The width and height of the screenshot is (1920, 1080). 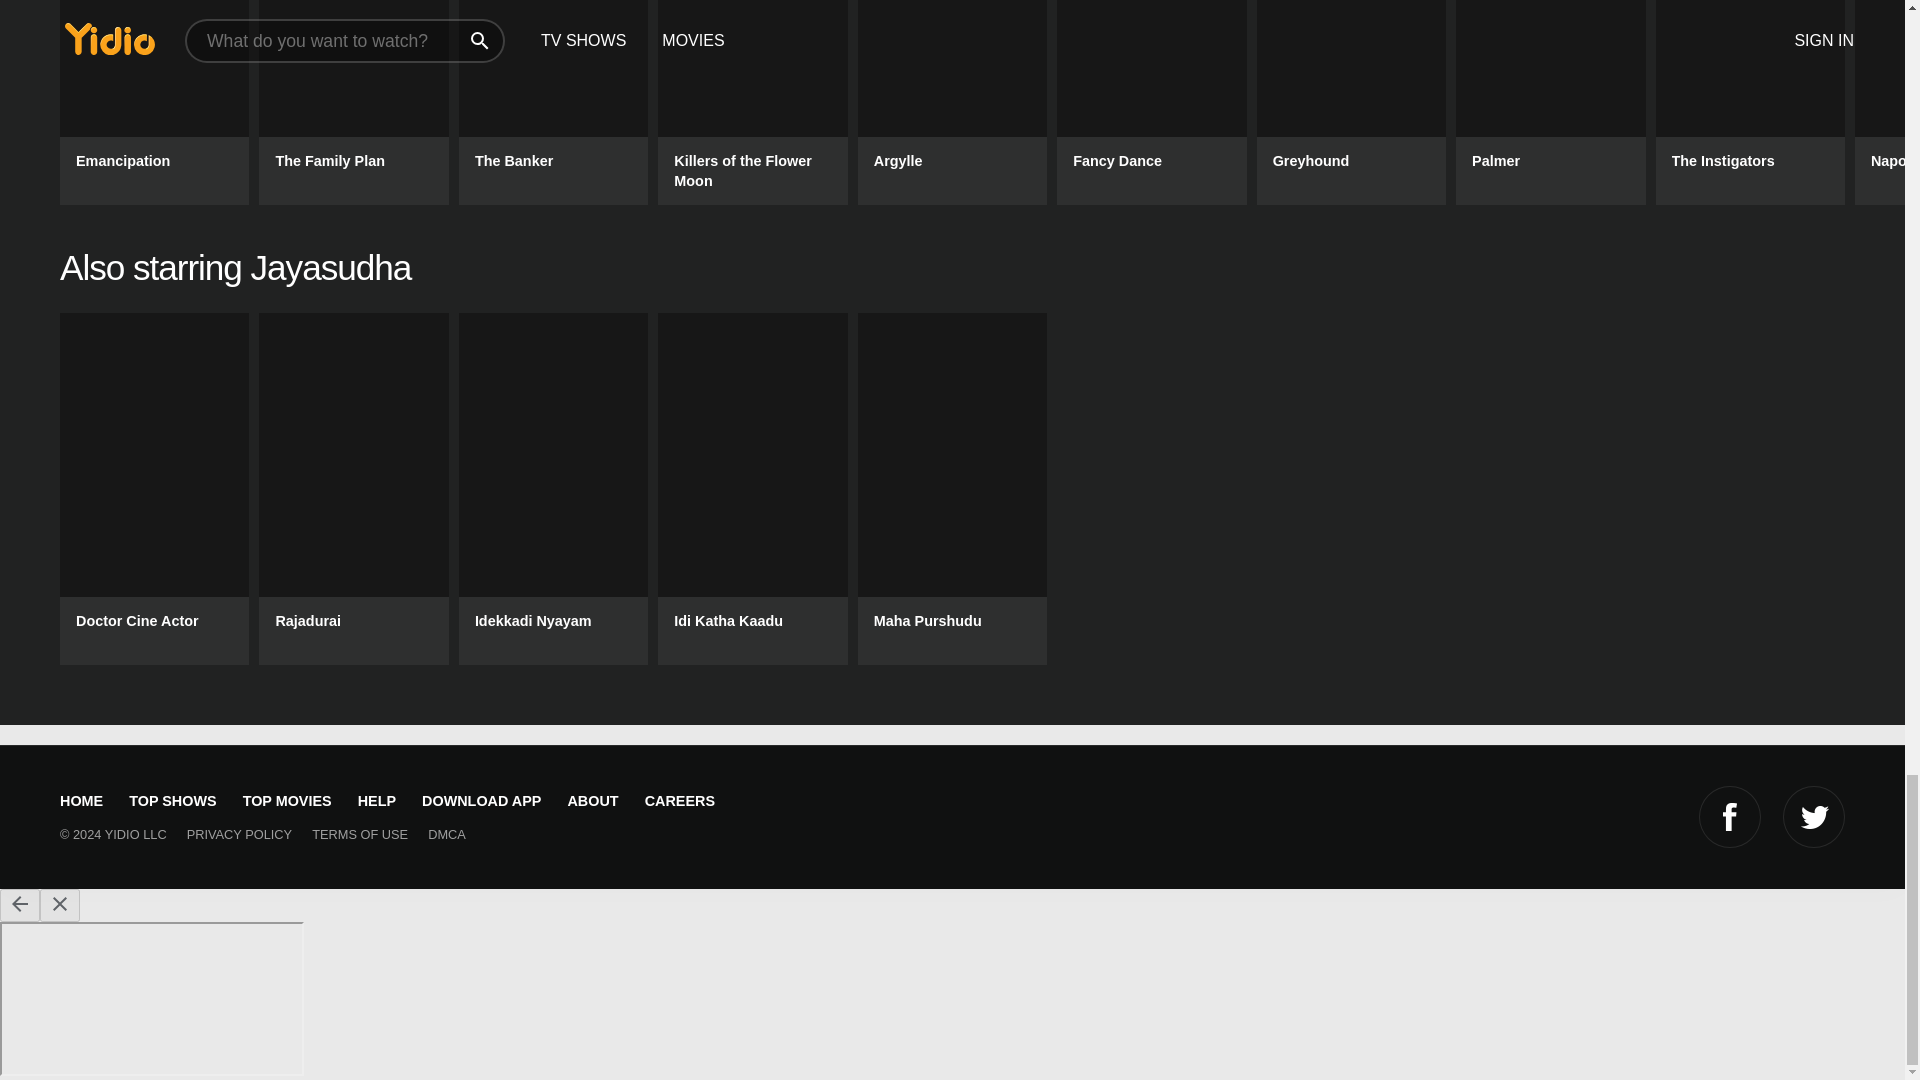 I want to click on Argylle, so click(x=952, y=102).